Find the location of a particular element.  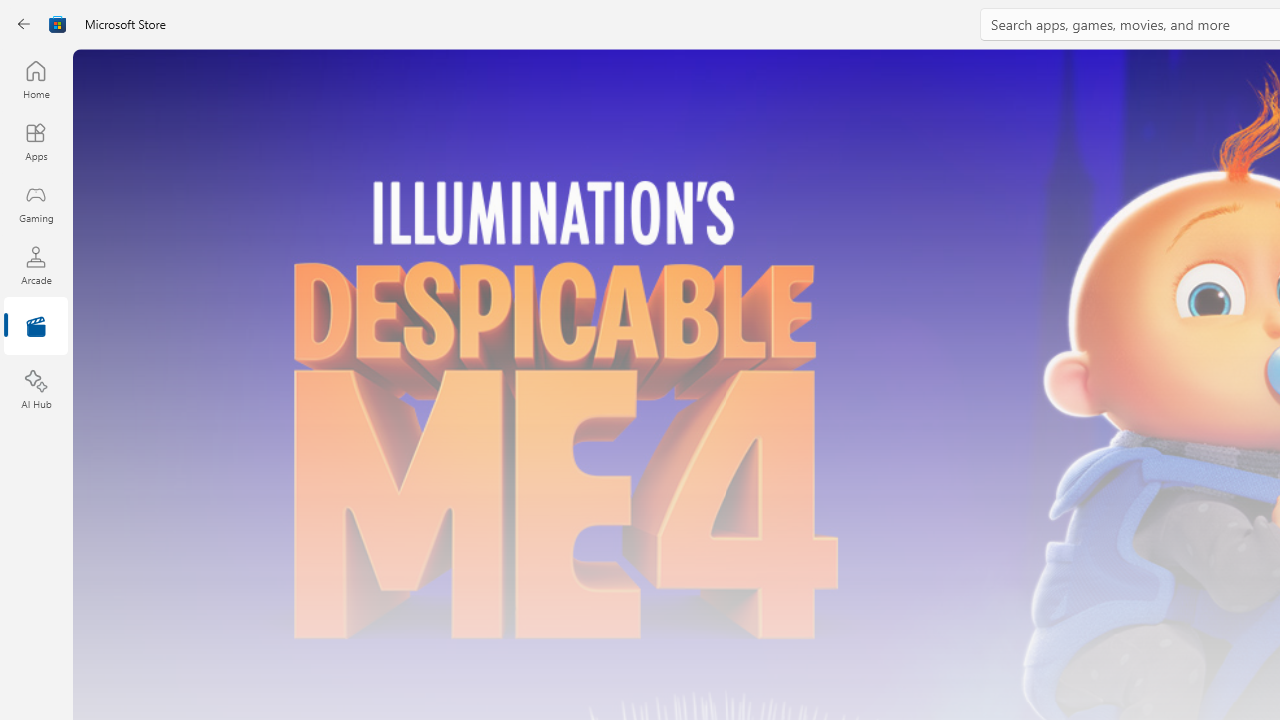

Back is located at coordinates (24, 24).